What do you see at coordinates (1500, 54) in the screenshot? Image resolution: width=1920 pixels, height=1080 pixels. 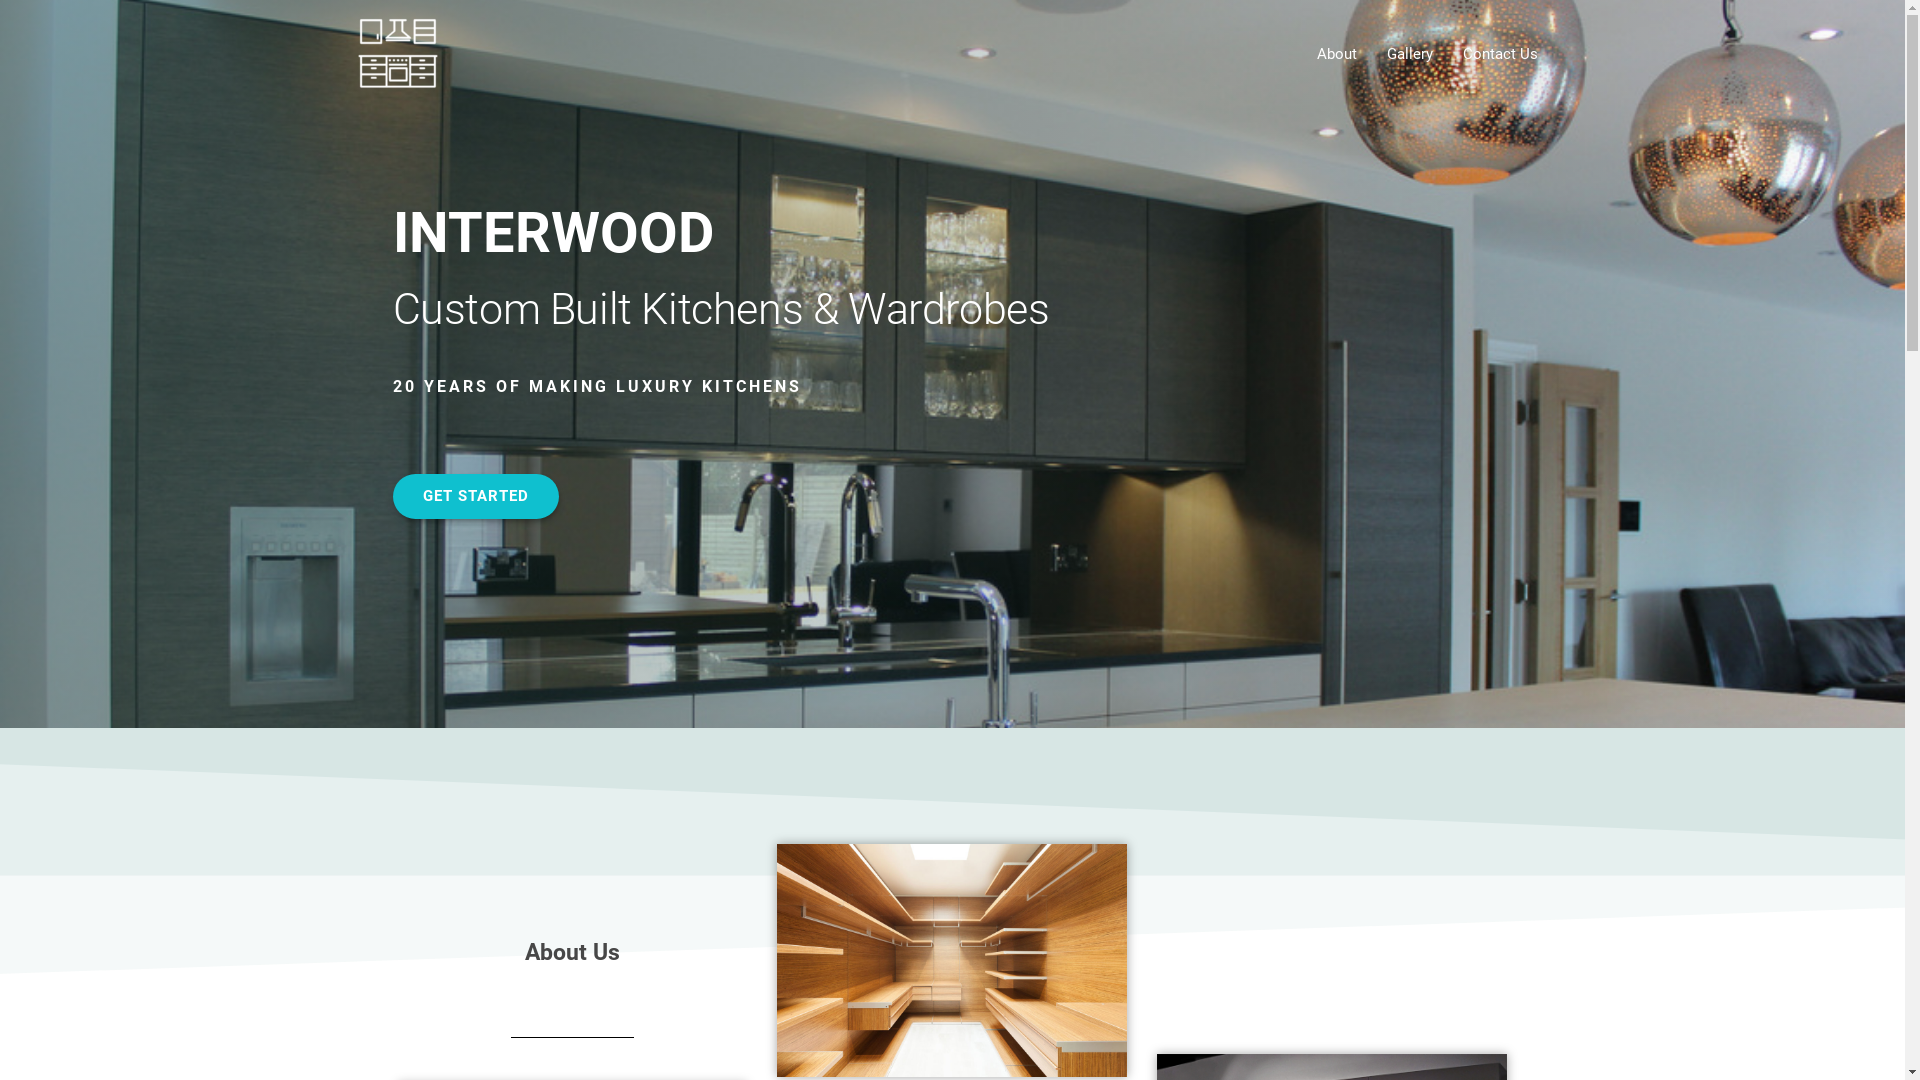 I see `Contact Us` at bounding box center [1500, 54].